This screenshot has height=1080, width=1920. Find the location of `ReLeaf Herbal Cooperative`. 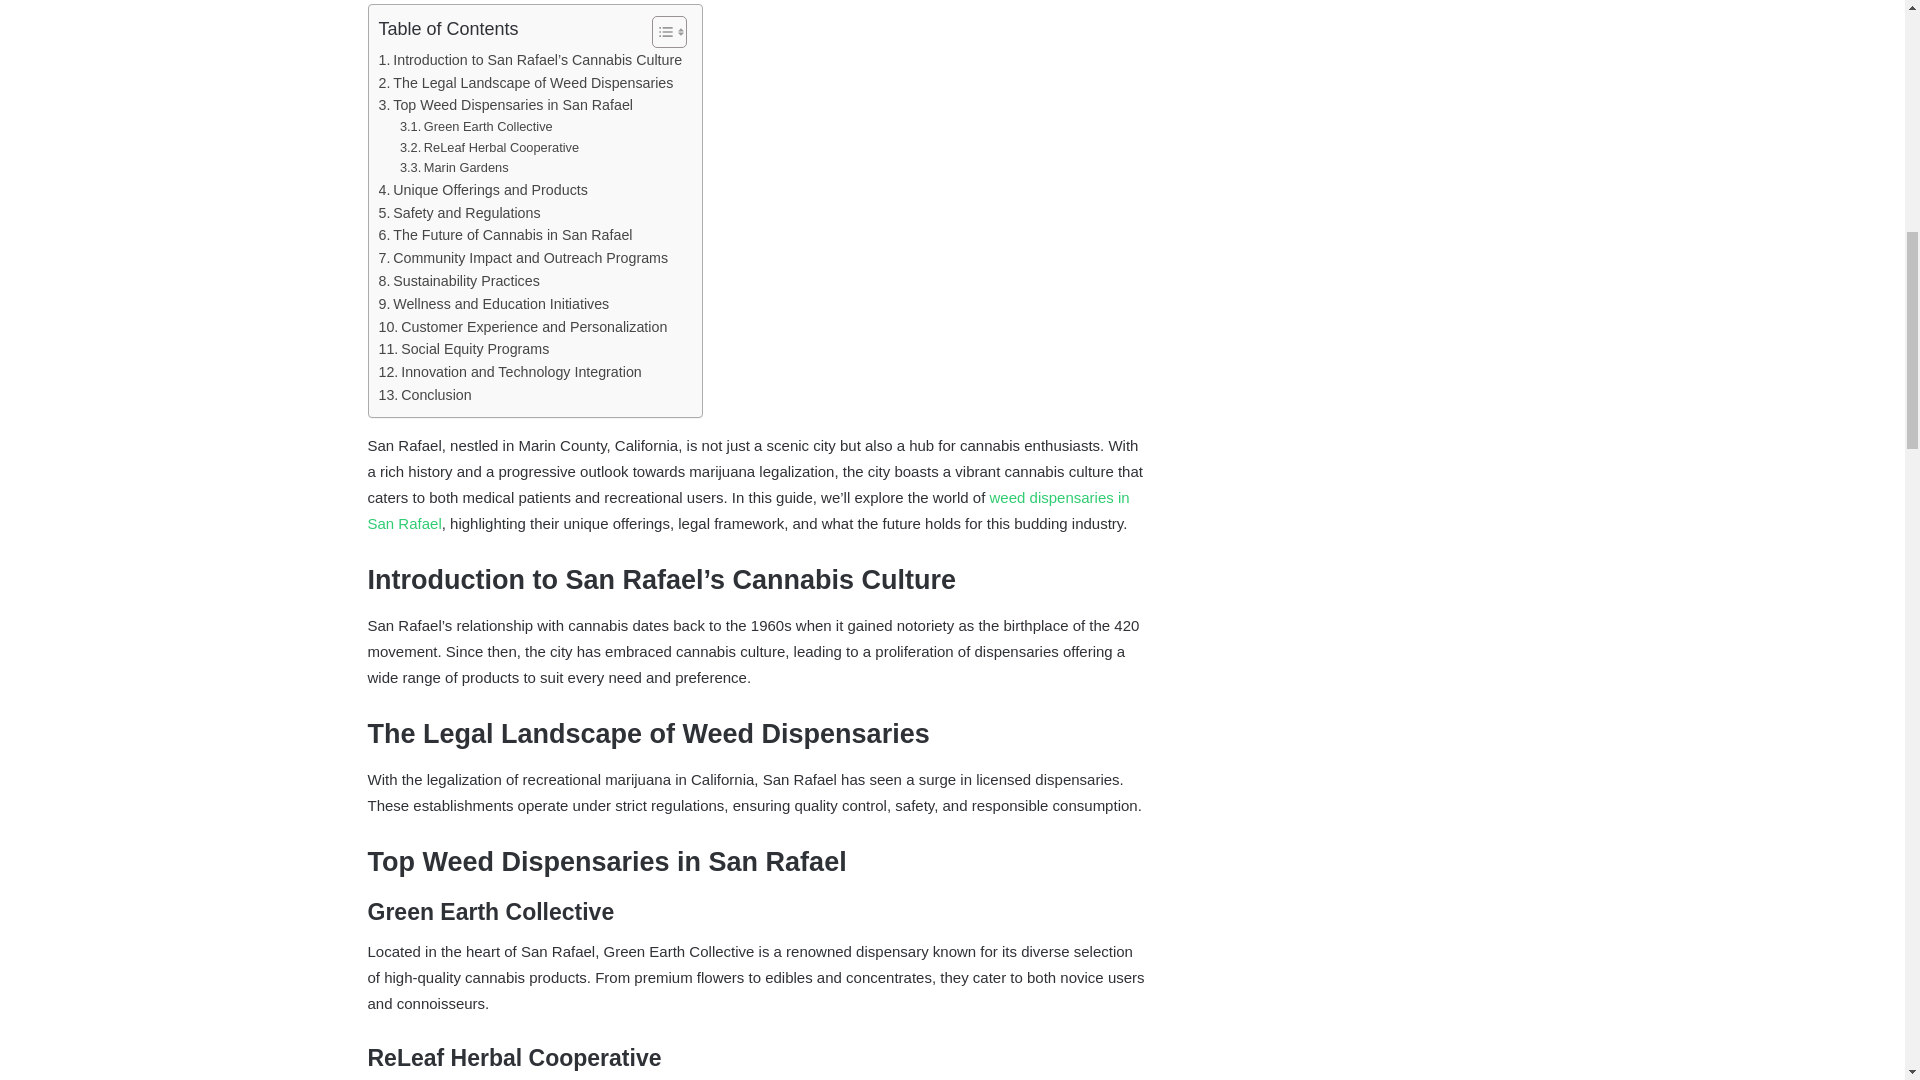

ReLeaf Herbal Cooperative is located at coordinates (489, 148).